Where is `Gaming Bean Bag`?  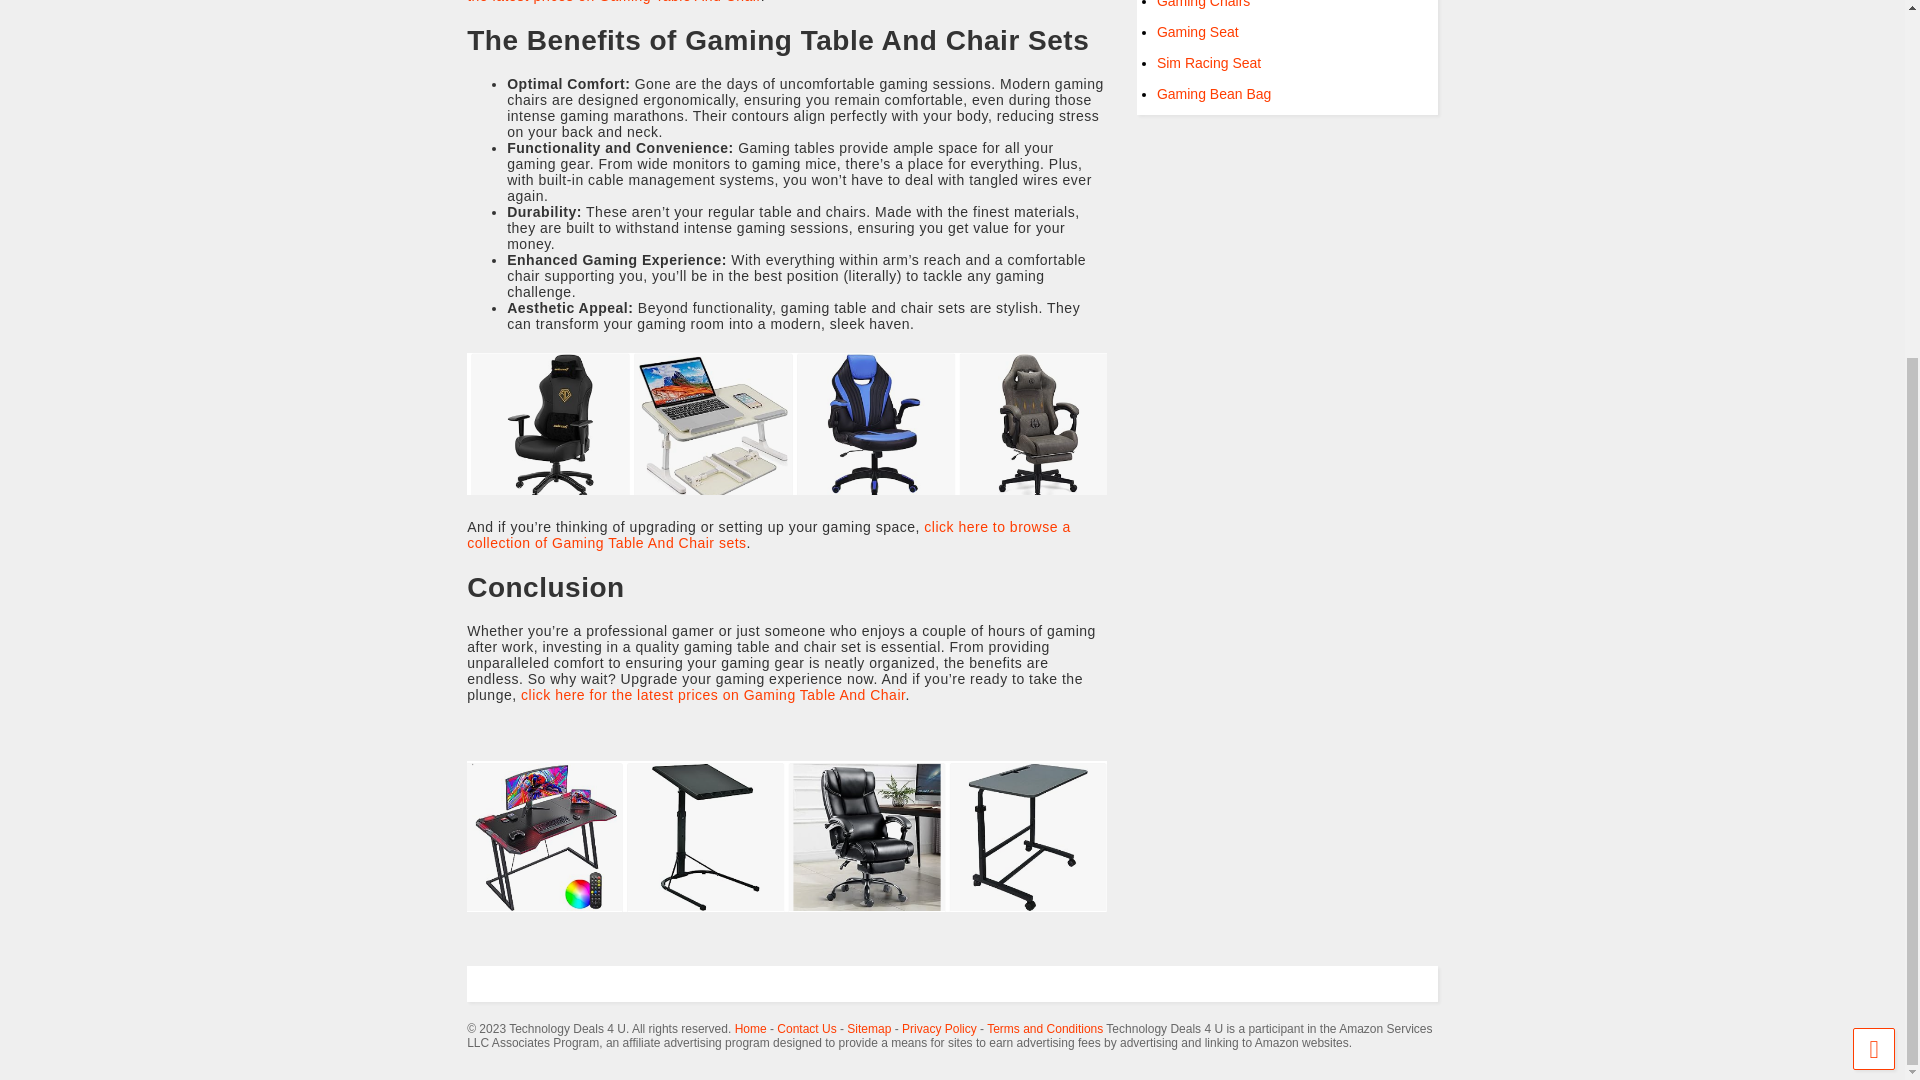
Gaming Bean Bag is located at coordinates (1214, 94).